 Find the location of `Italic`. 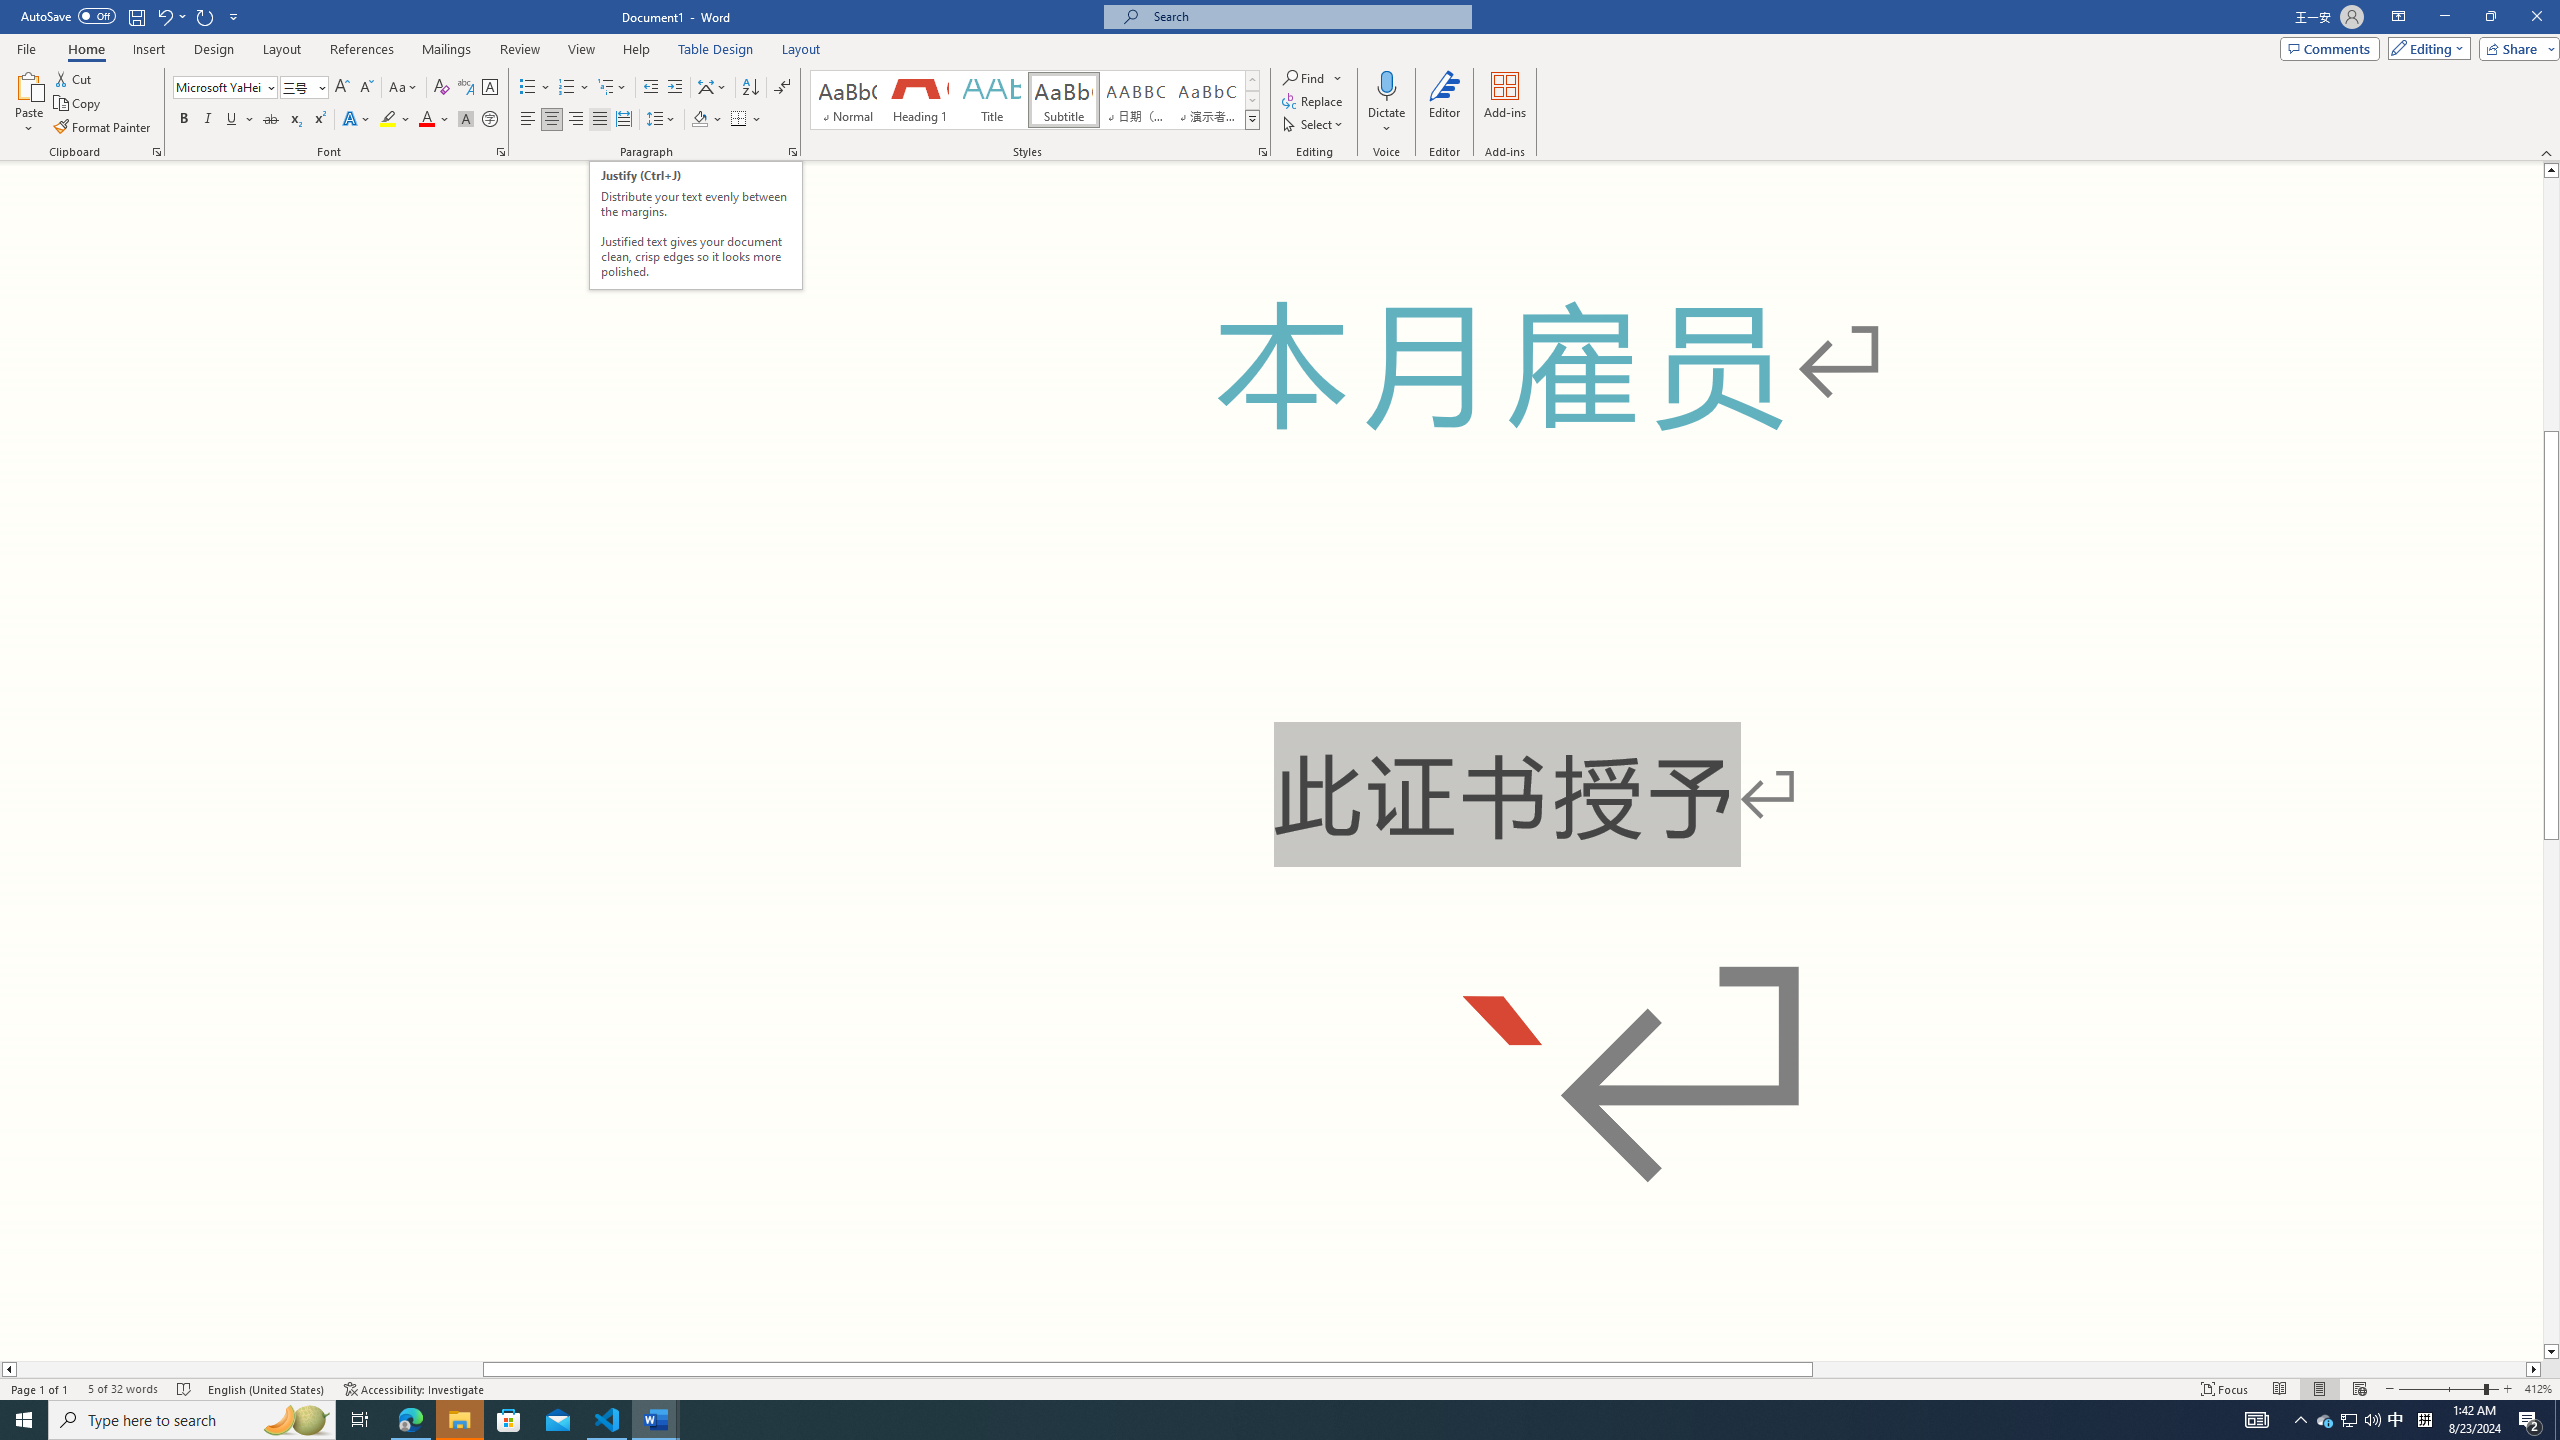

Italic is located at coordinates (208, 120).